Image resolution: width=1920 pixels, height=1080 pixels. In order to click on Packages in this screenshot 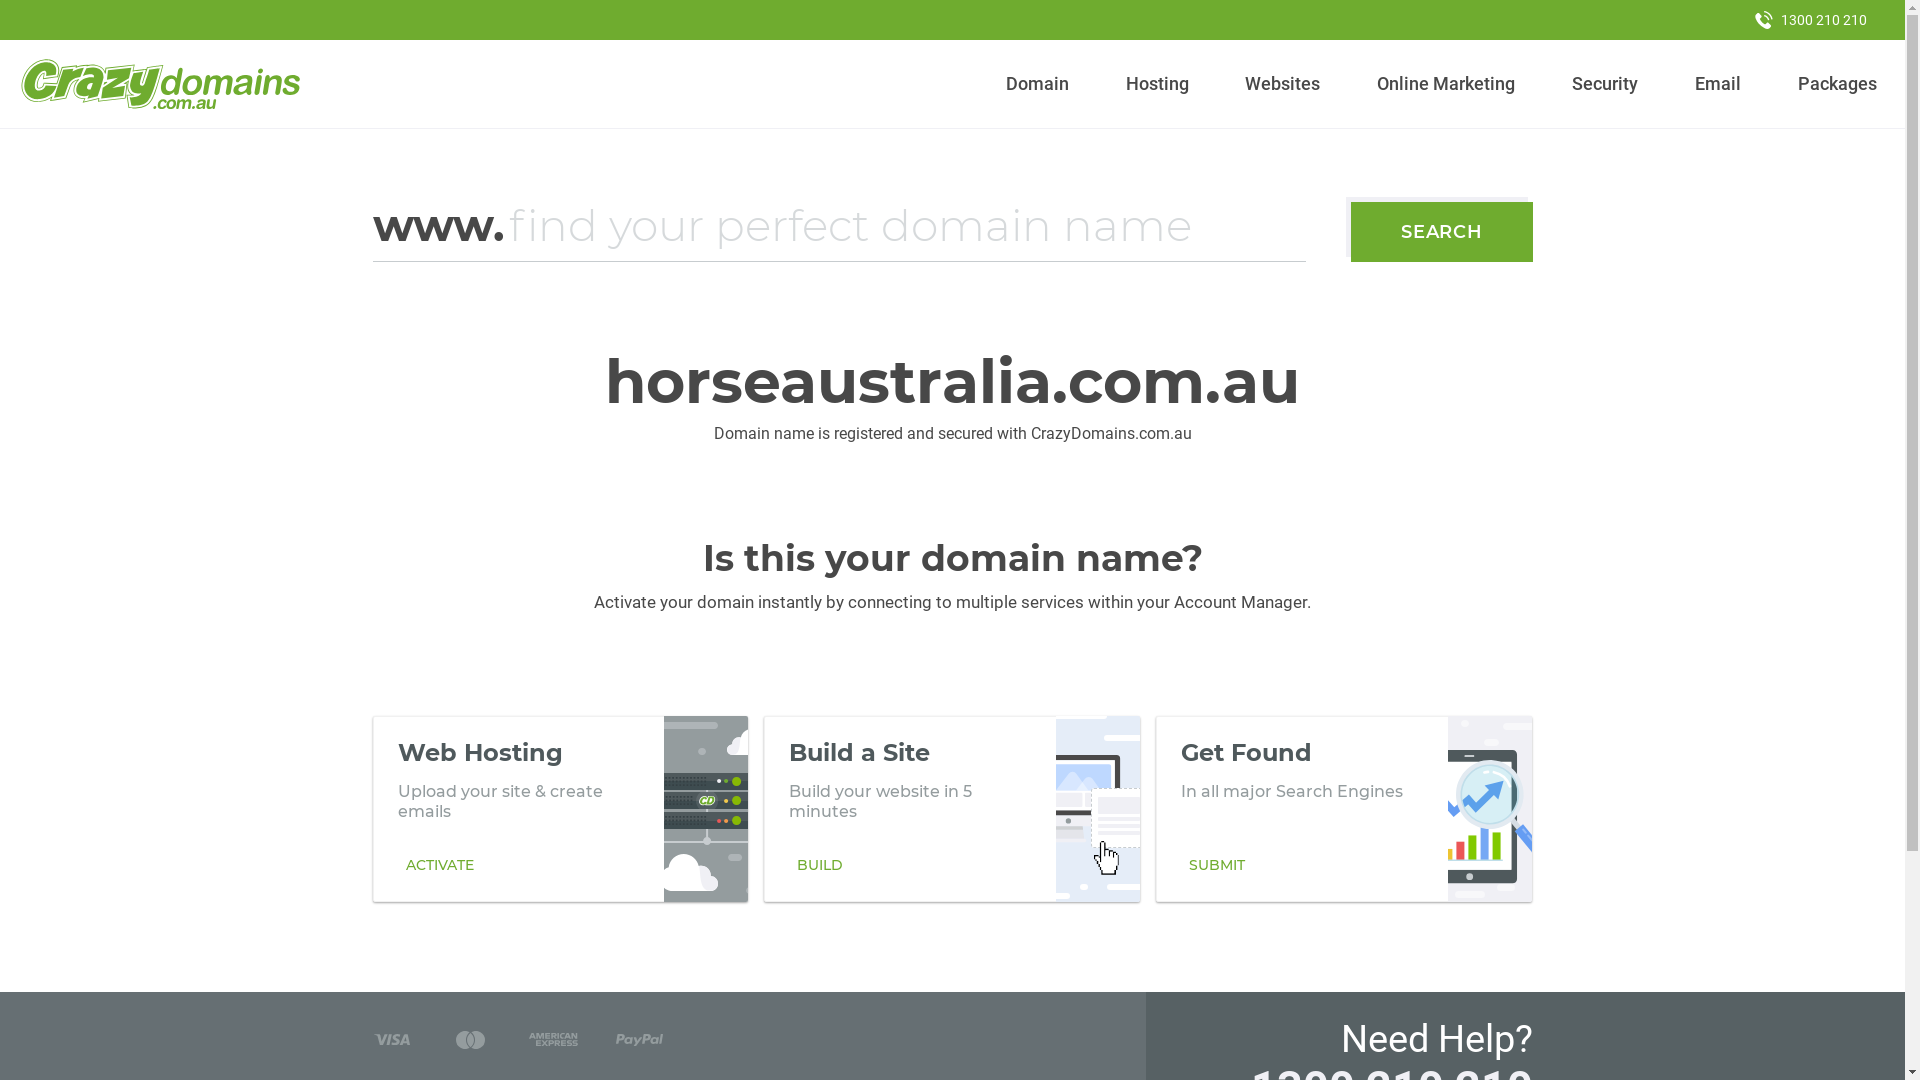, I will do `click(1837, 84)`.